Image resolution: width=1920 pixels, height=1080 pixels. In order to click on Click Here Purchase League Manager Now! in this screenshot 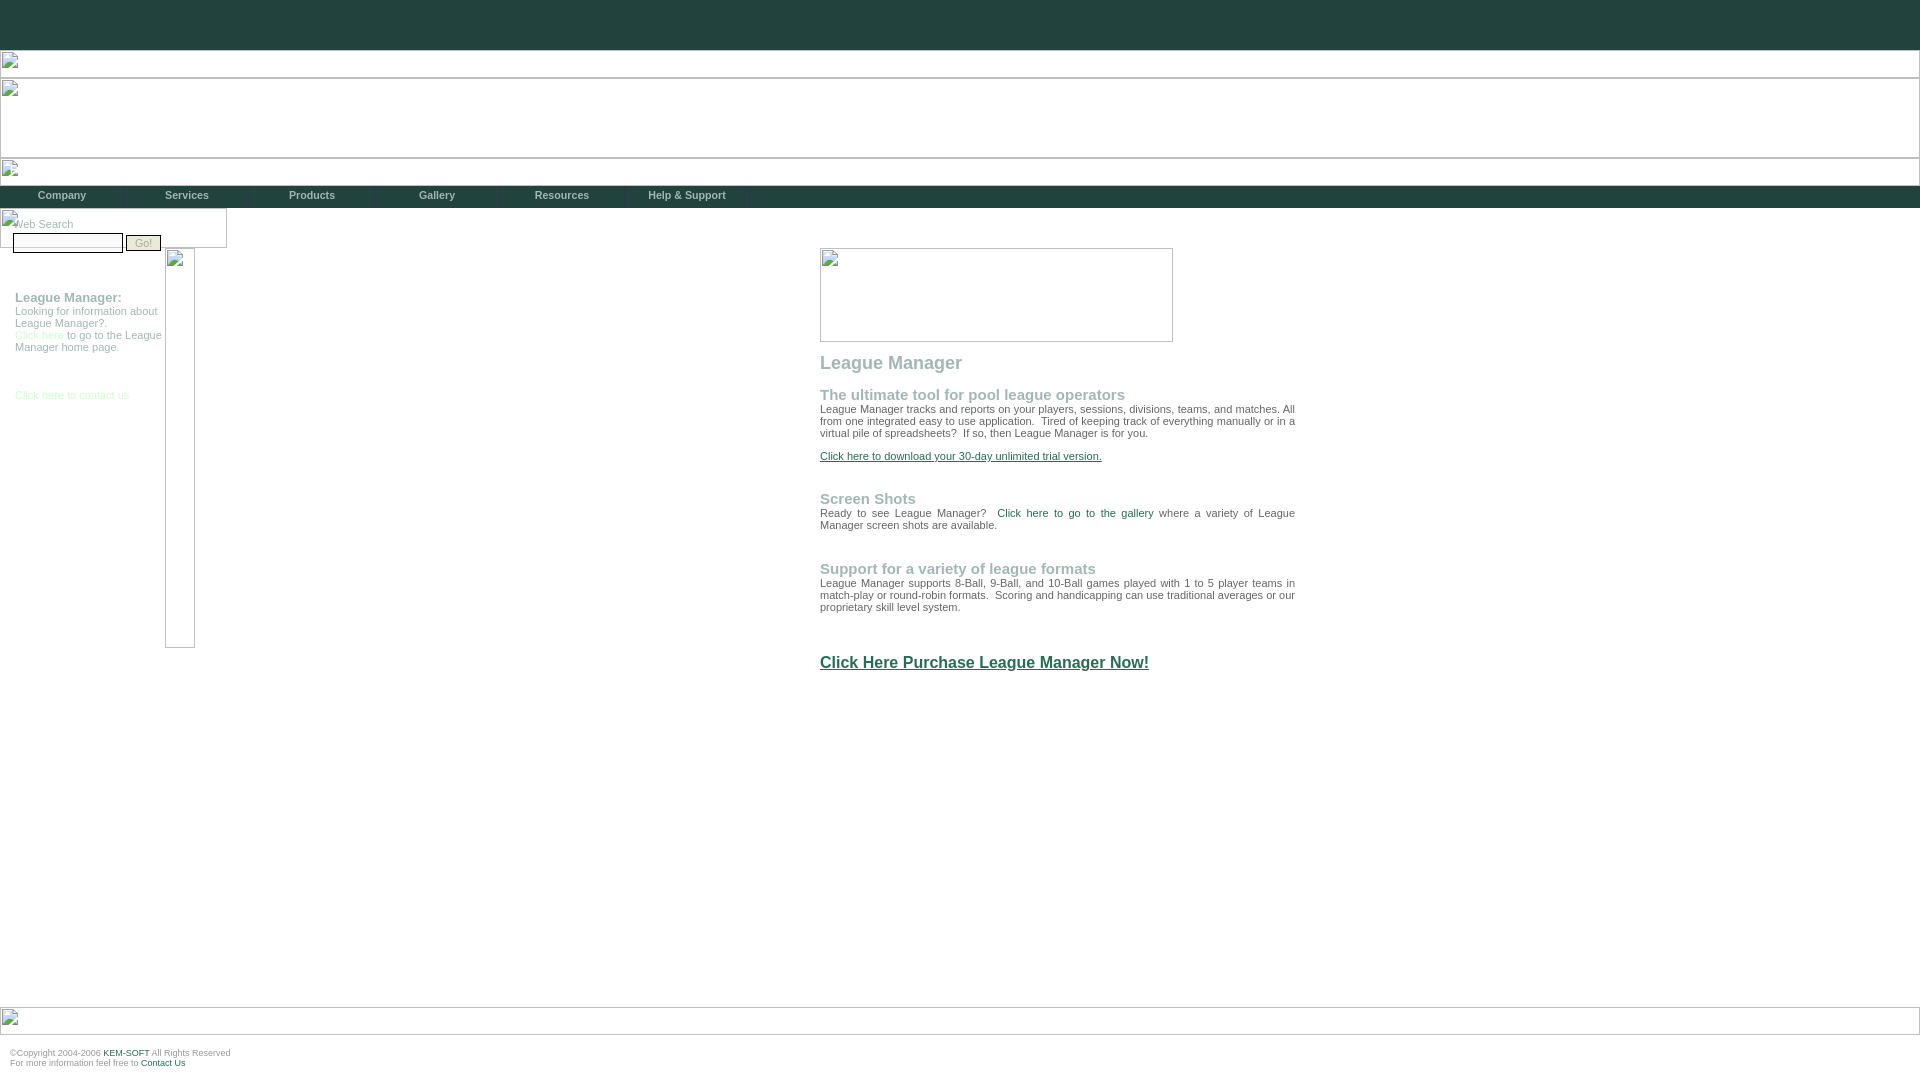, I will do `click(984, 662)`.